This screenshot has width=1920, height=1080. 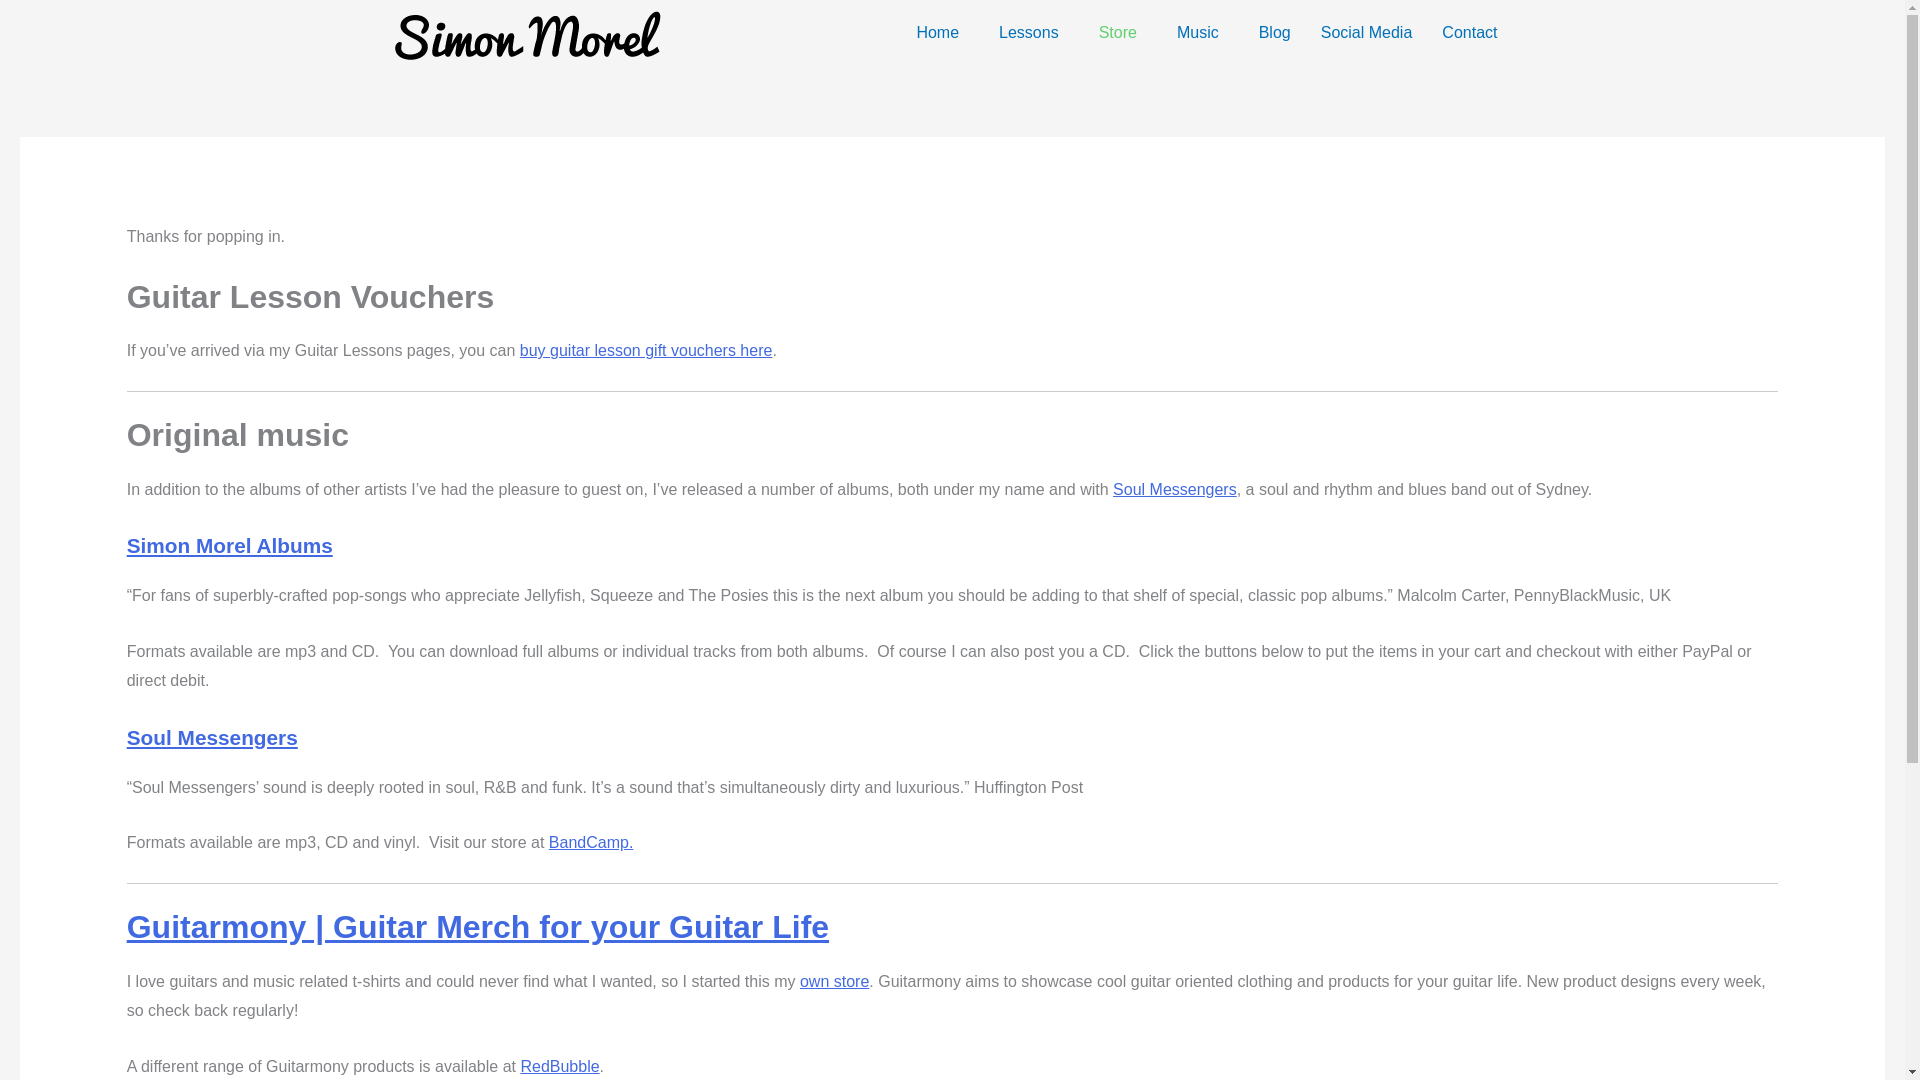 What do you see at coordinates (229, 545) in the screenshot?
I see `Simon Morel Albums` at bounding box center [229, 545].